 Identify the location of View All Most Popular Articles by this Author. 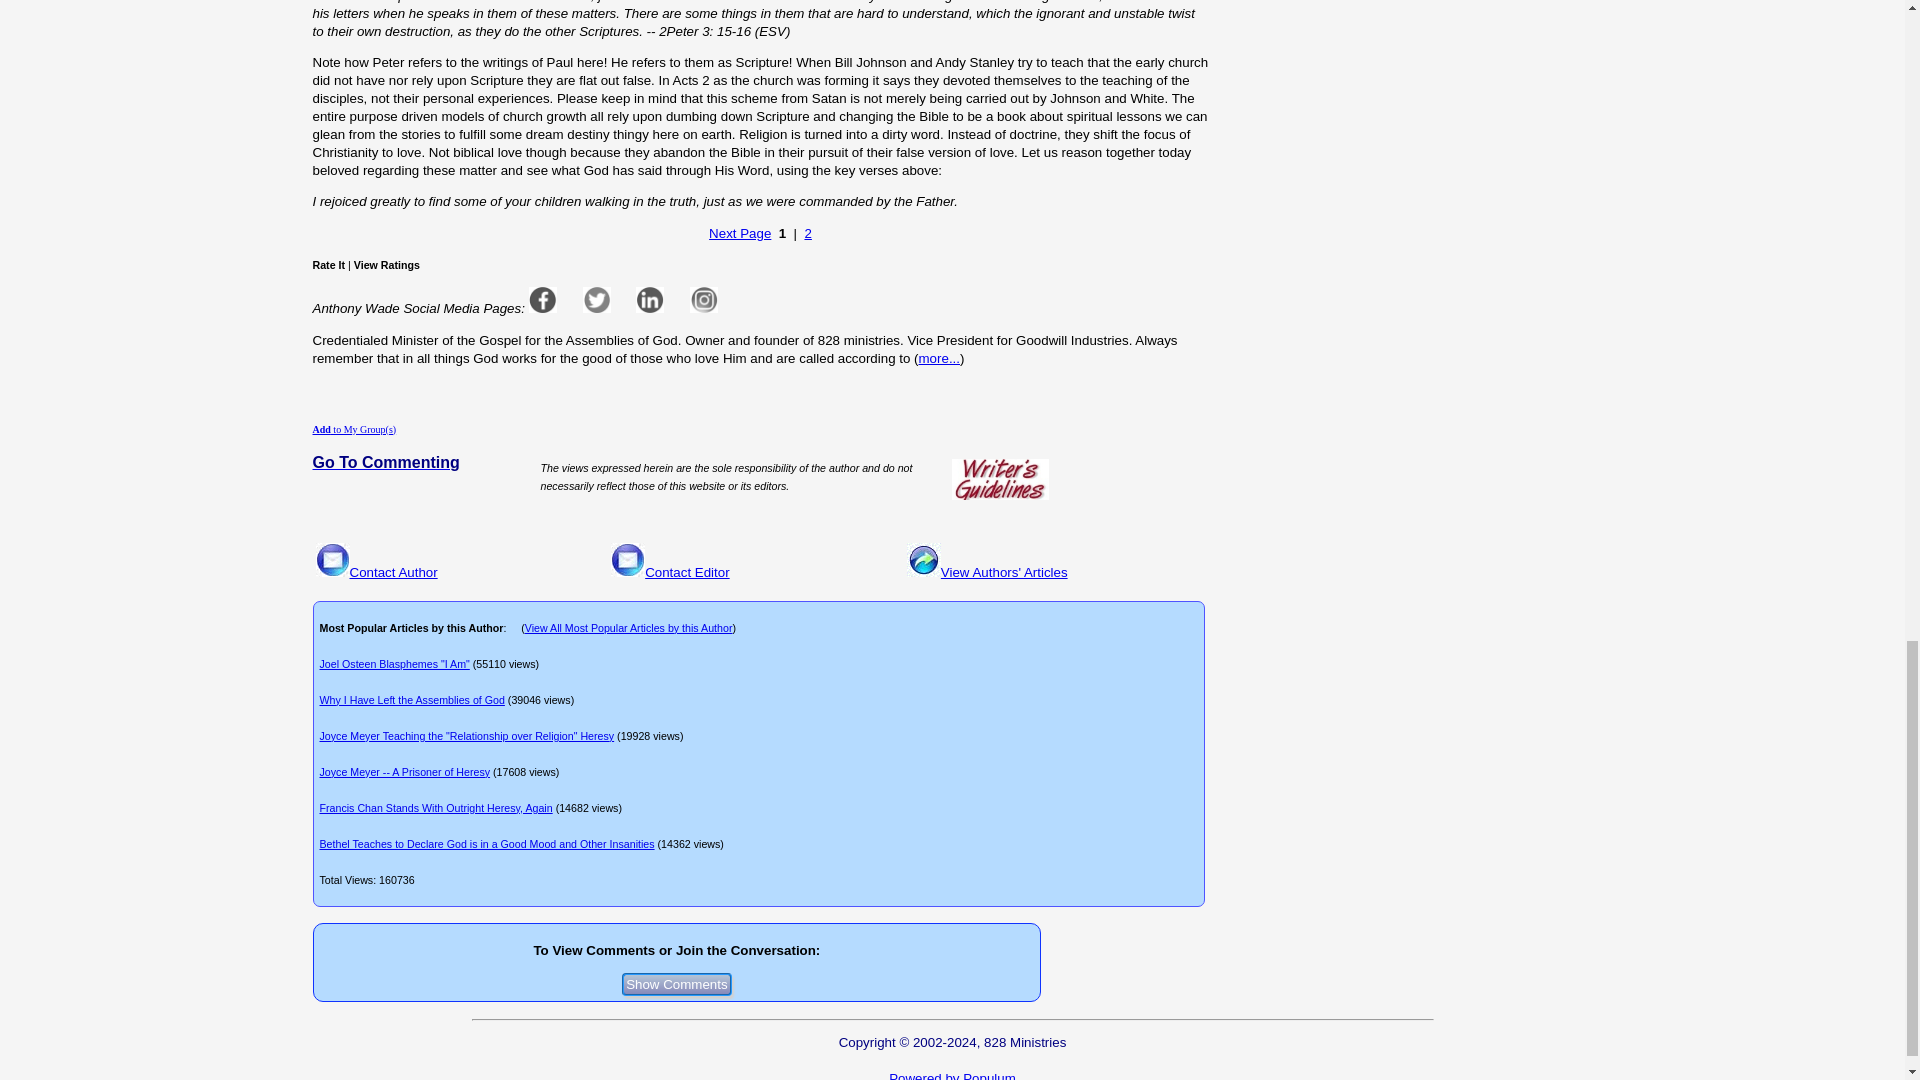
(628, 628).